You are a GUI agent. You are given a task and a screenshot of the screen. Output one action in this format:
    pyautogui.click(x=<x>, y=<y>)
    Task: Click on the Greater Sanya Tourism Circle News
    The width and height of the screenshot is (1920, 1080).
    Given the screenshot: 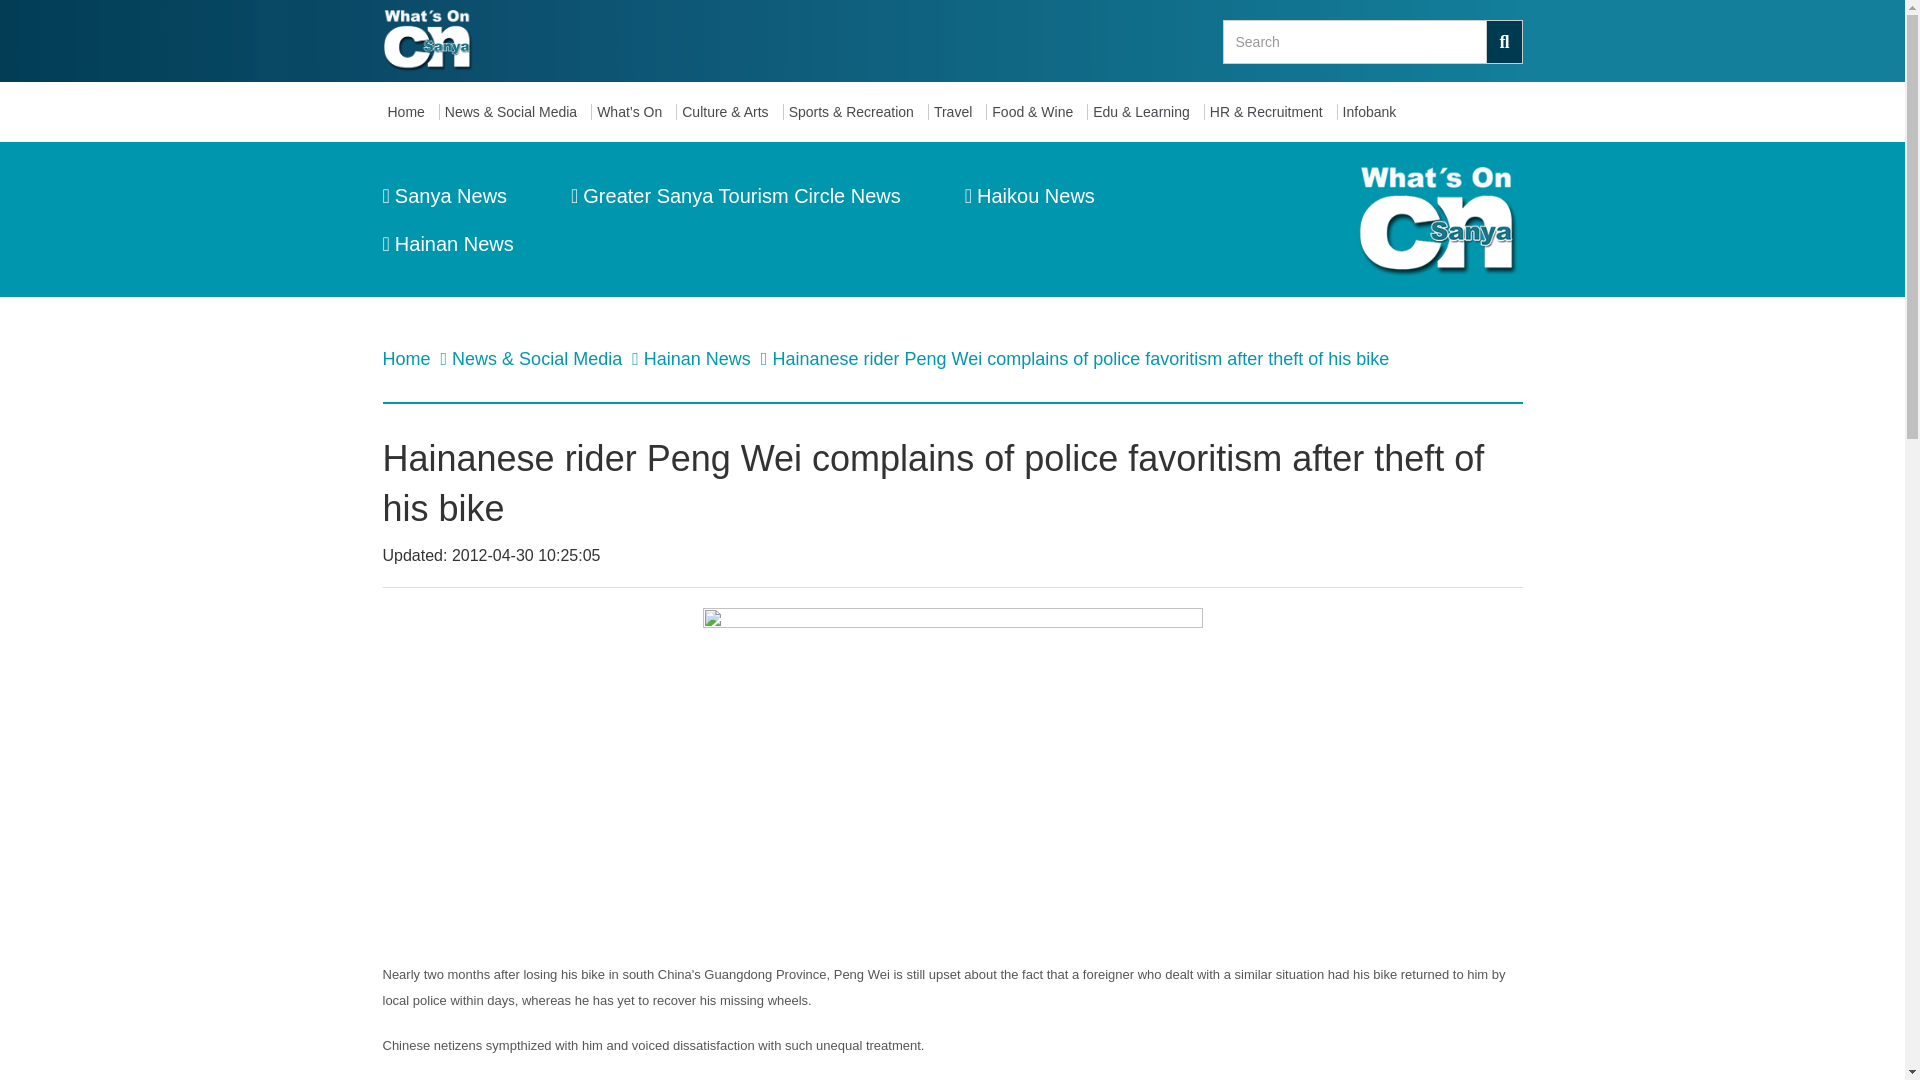 What is the action you would take?
    pyautogui.click(x=735, y=196)
    